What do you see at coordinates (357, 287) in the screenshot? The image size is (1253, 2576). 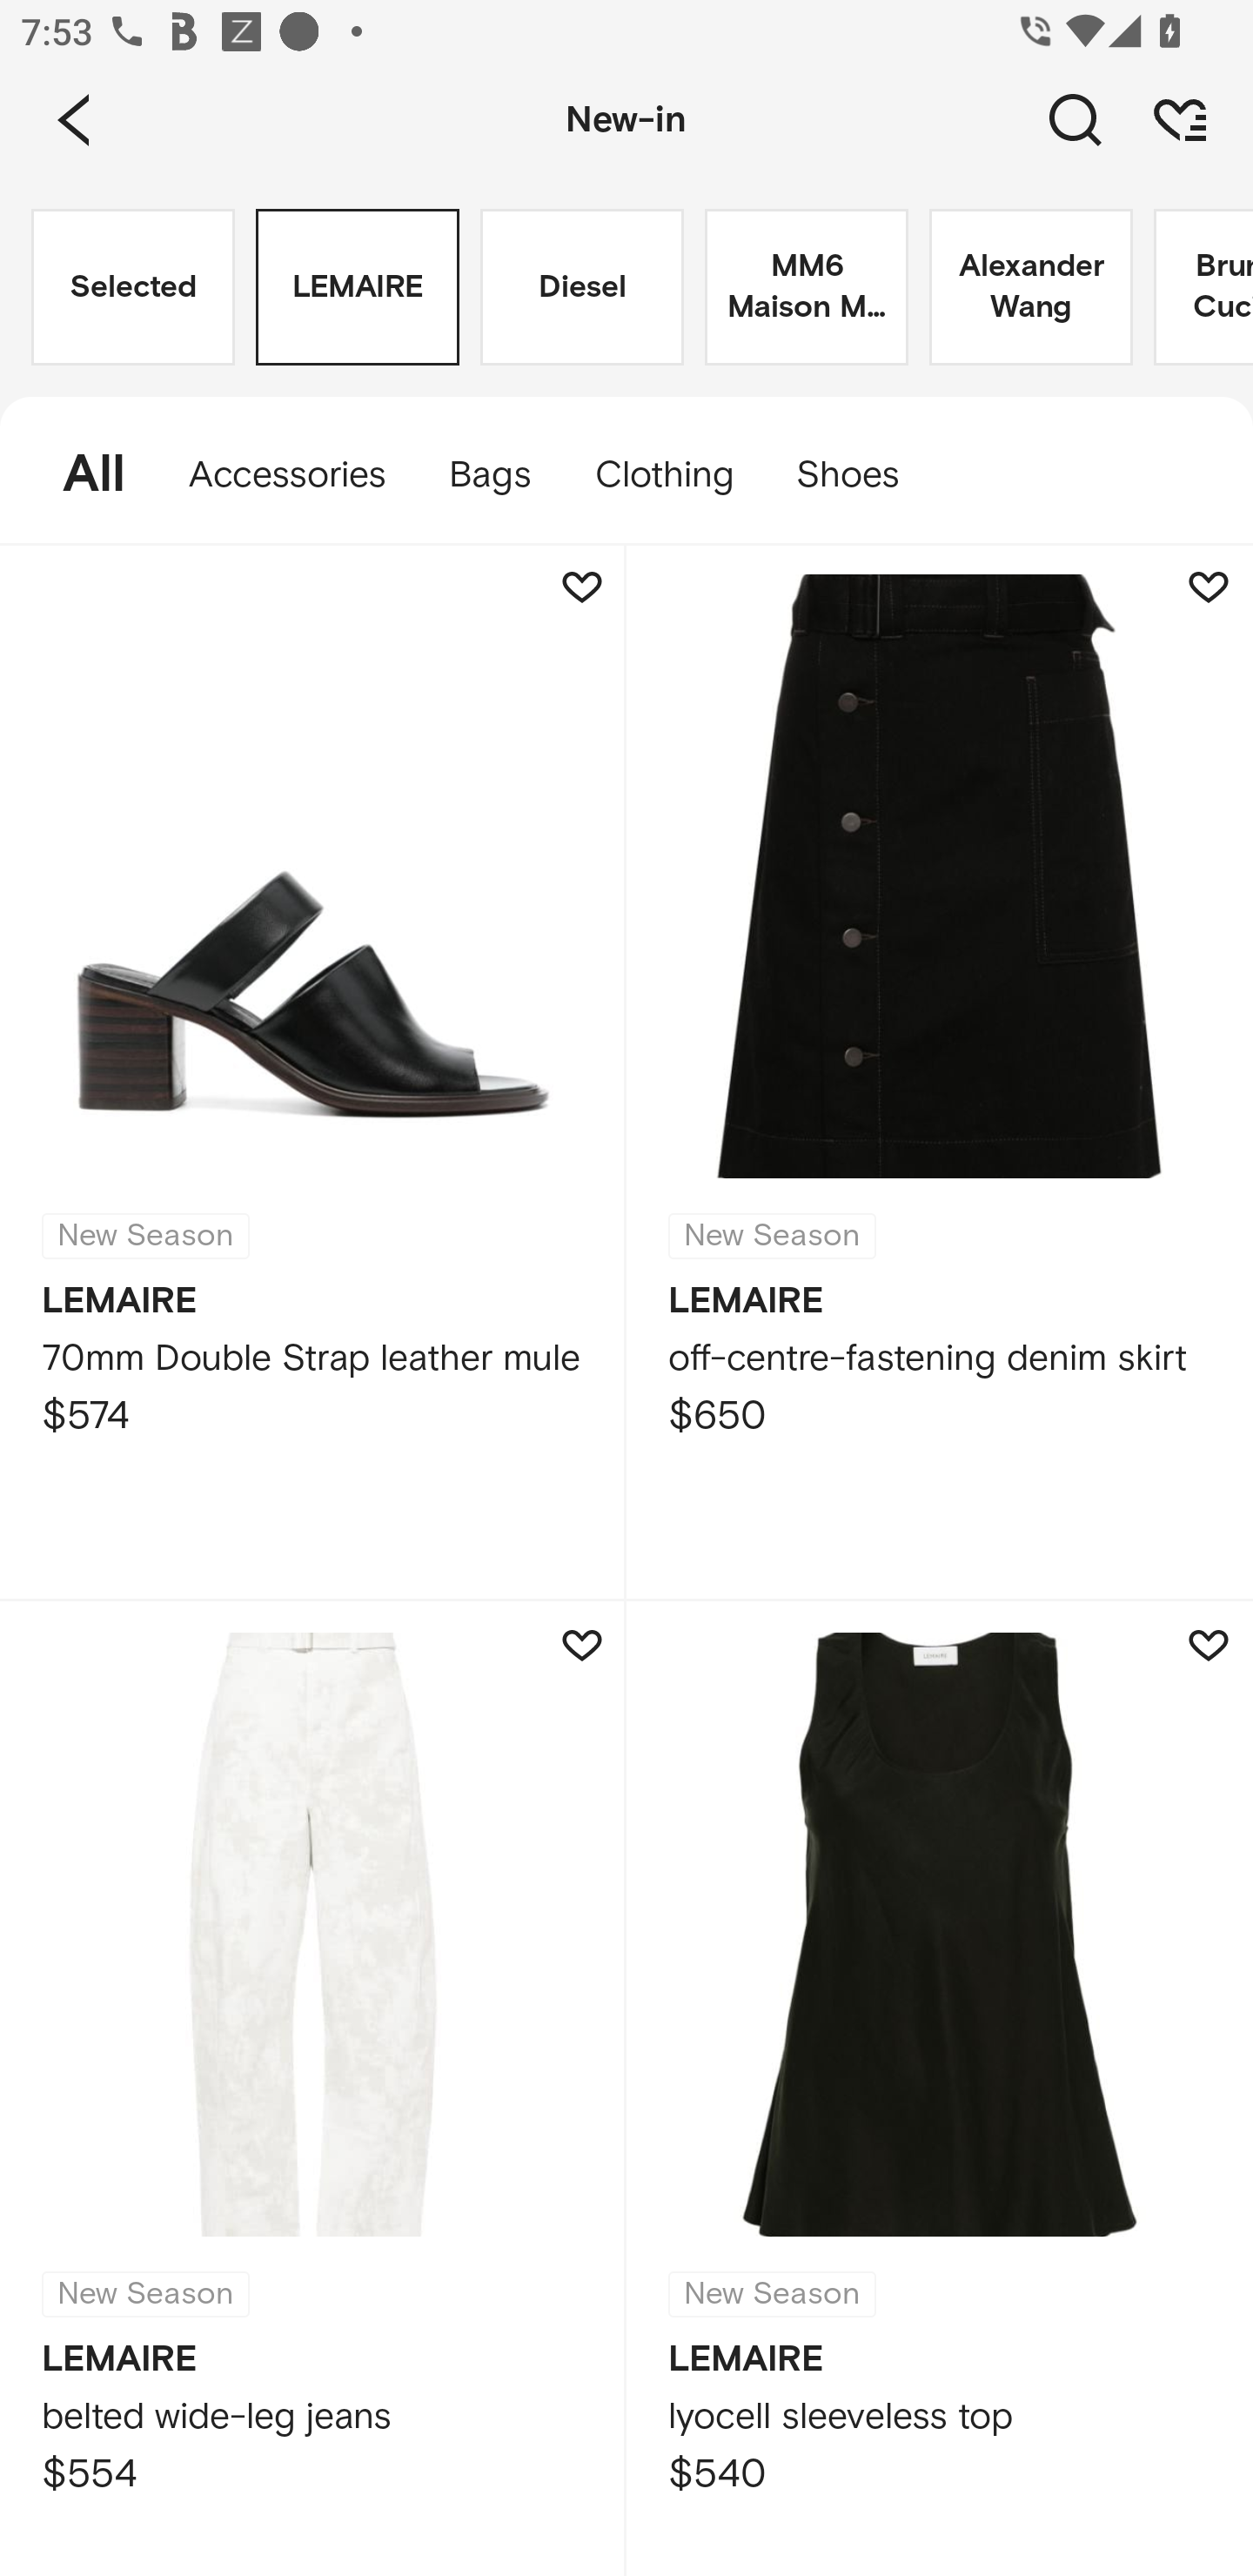 I see `LEMAIRE` at bounding box center [357, 287].